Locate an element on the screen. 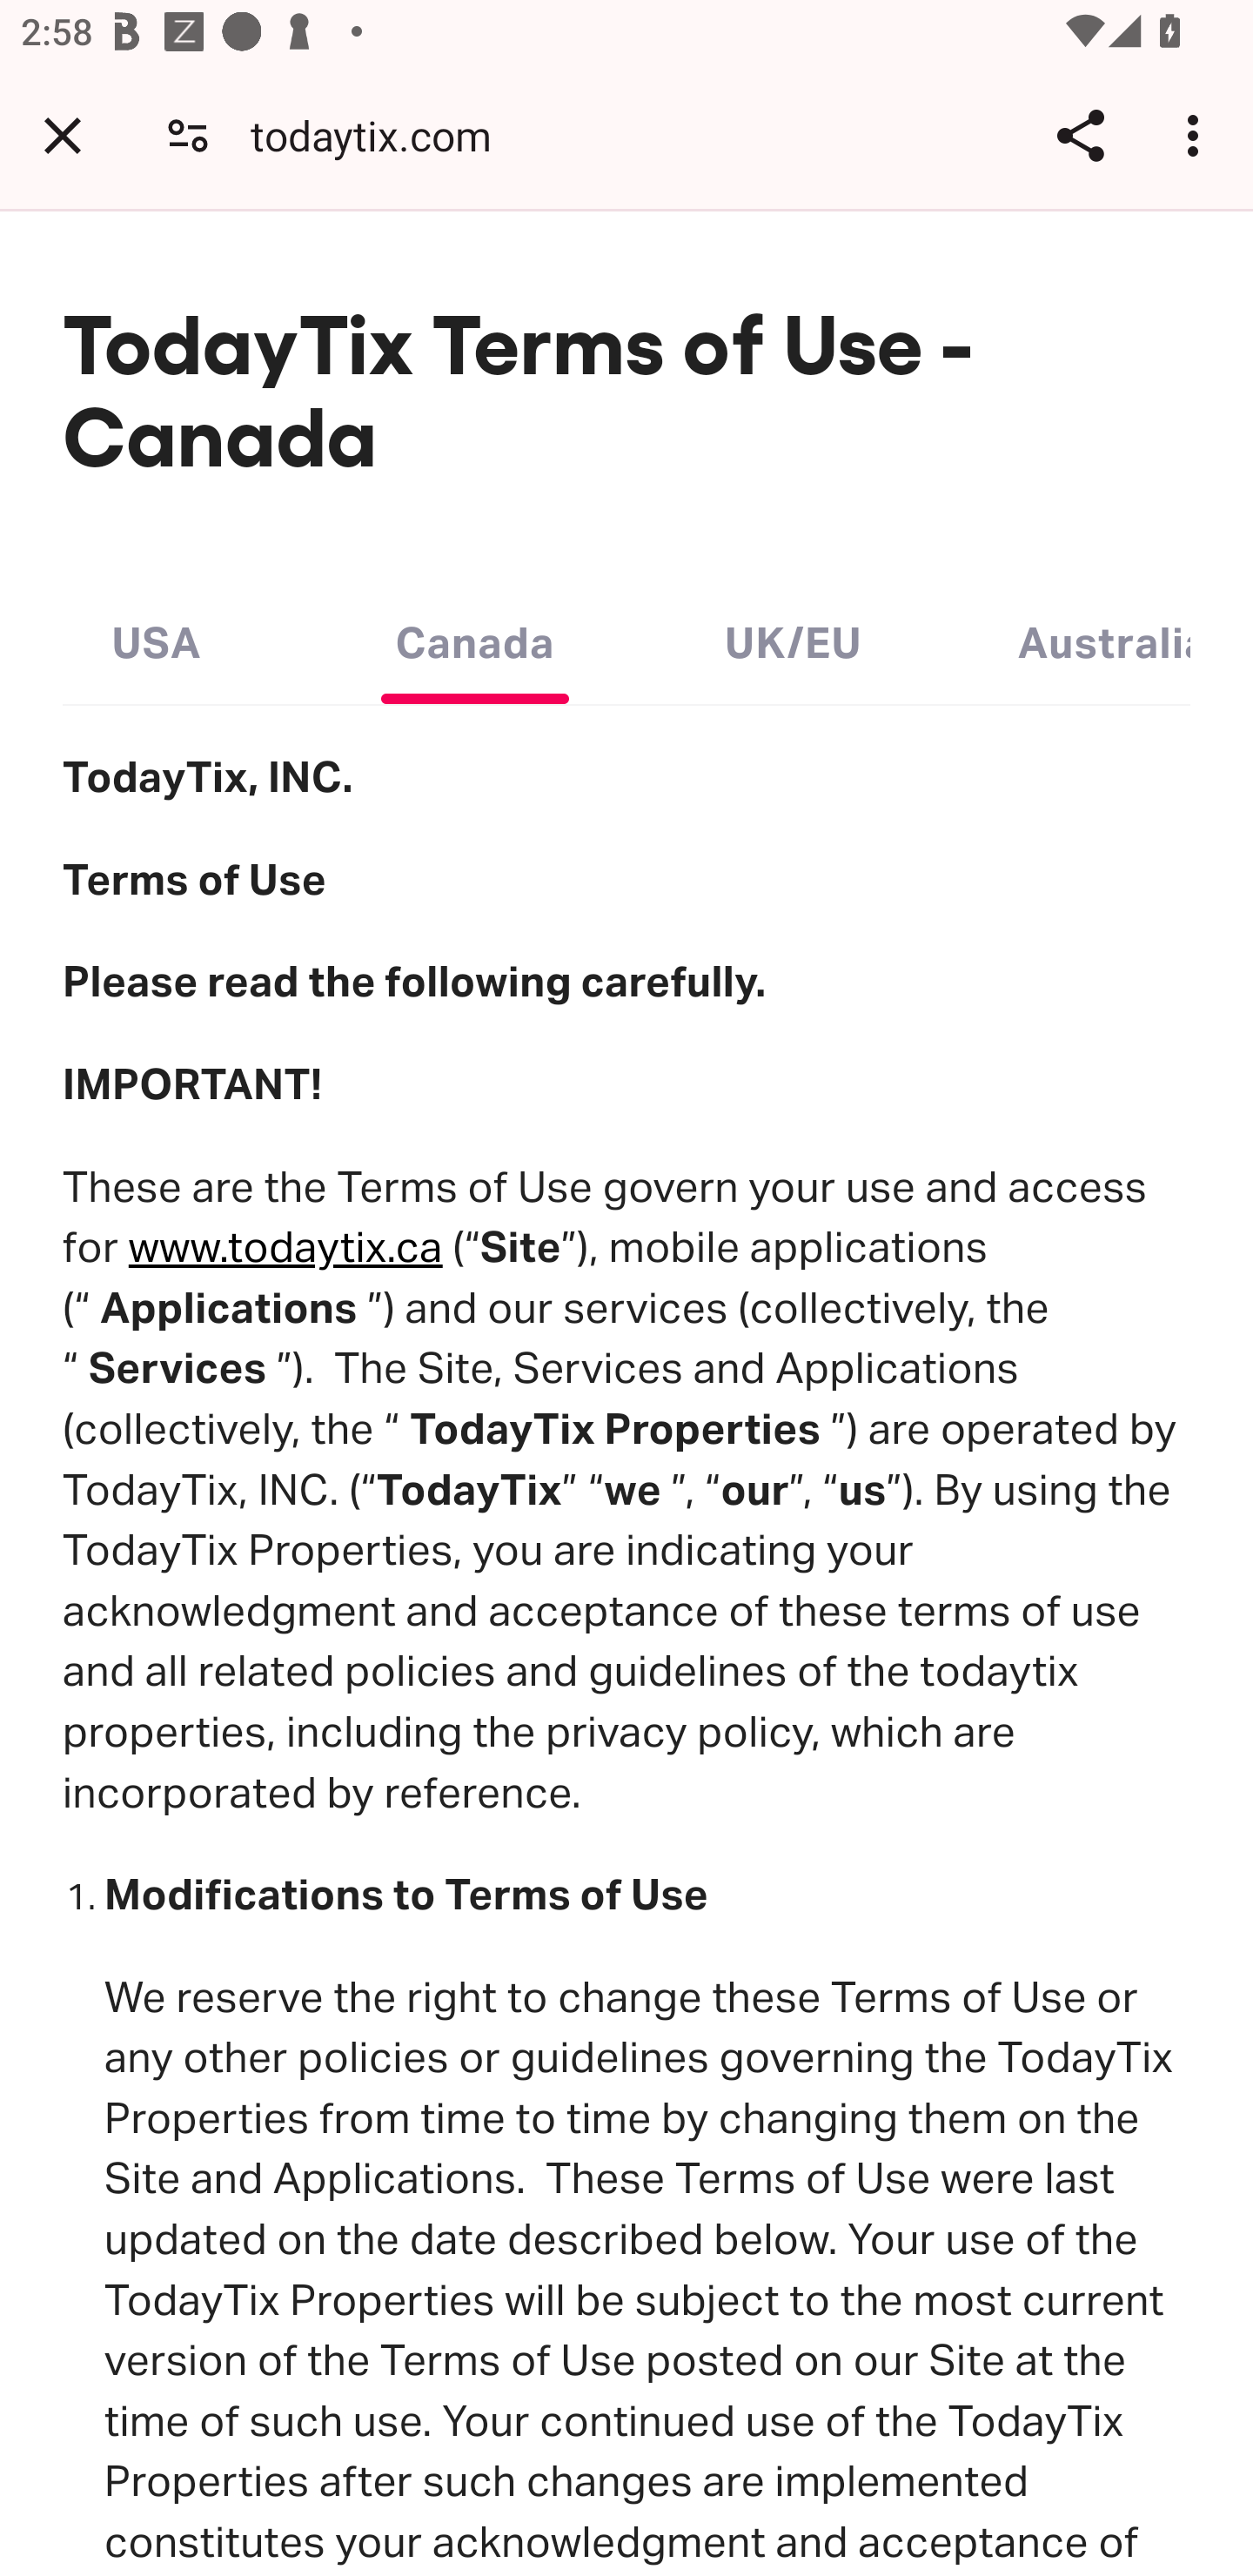 Image resolution: width=1253 pixels, height=2576 pixels. UK/EU is located at coordinates (793, 636).